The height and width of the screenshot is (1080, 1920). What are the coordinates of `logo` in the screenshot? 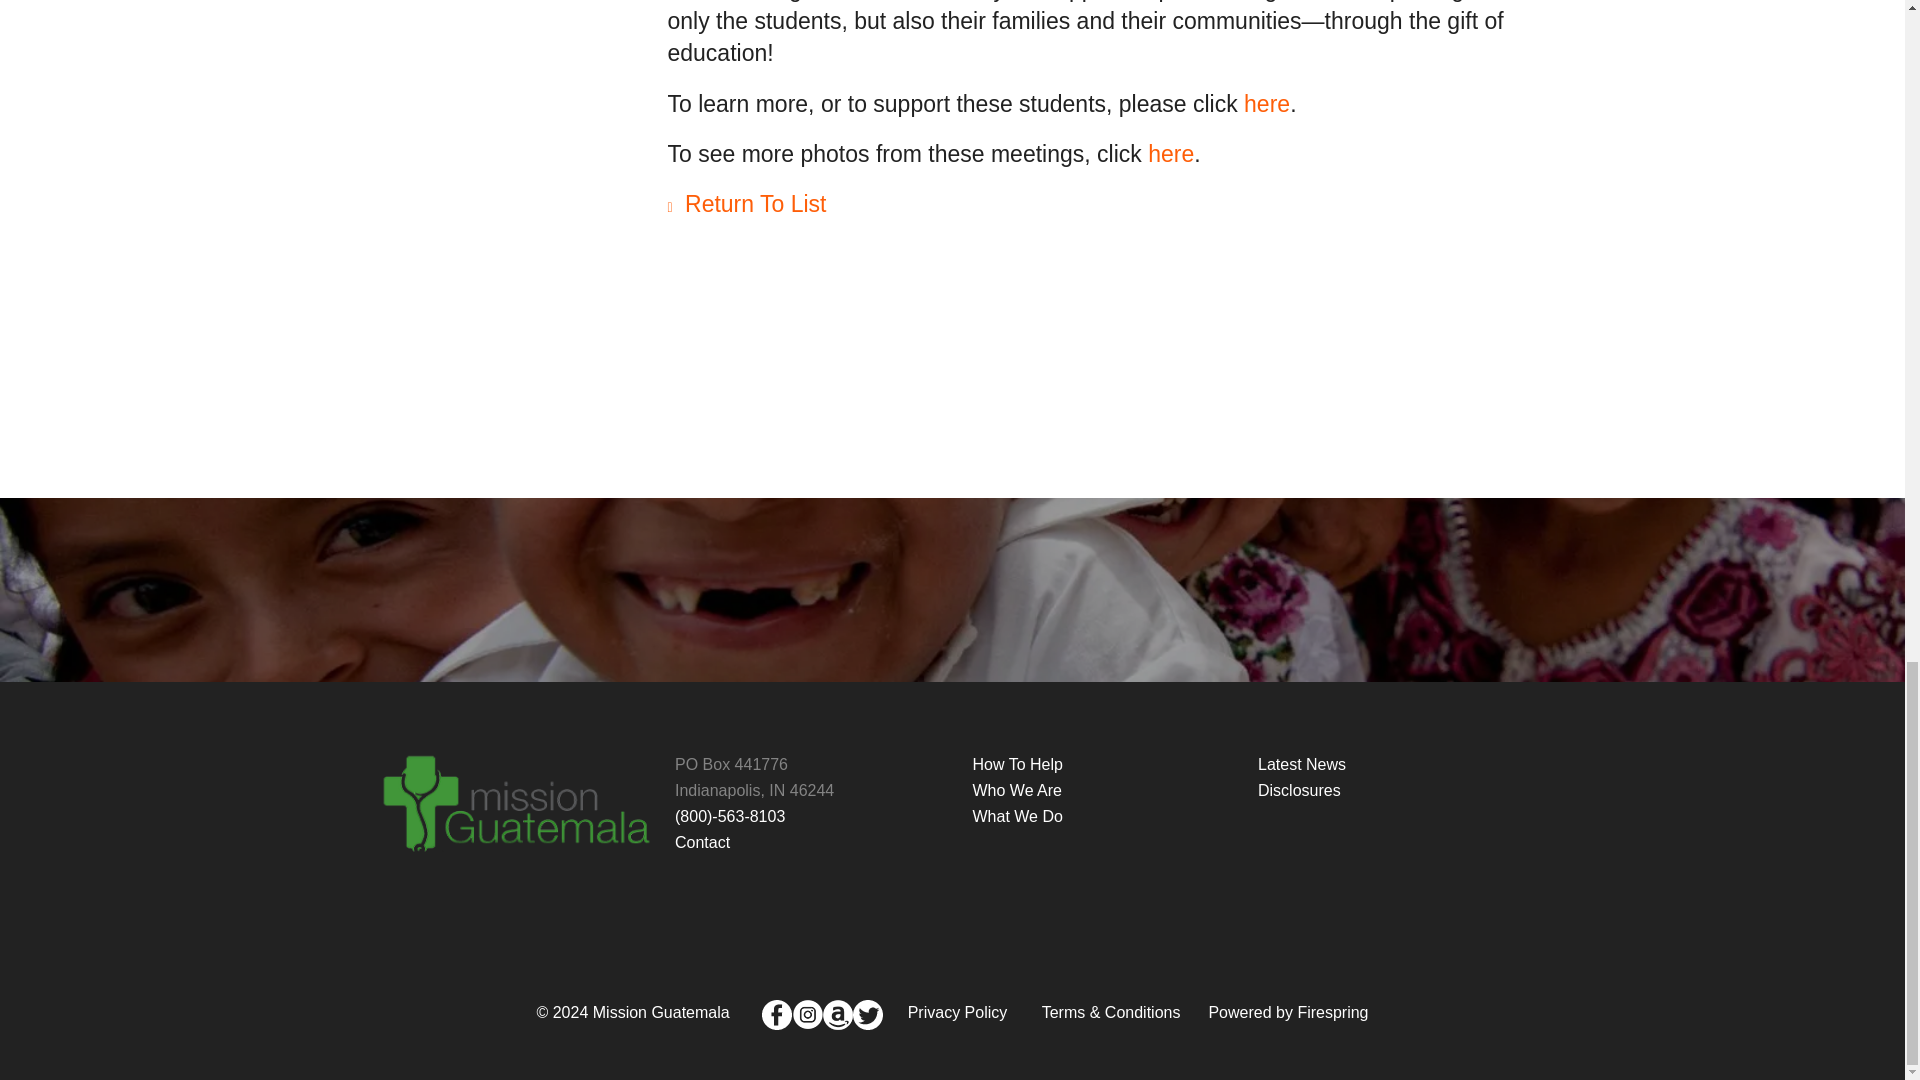 It's located at (517, 810).